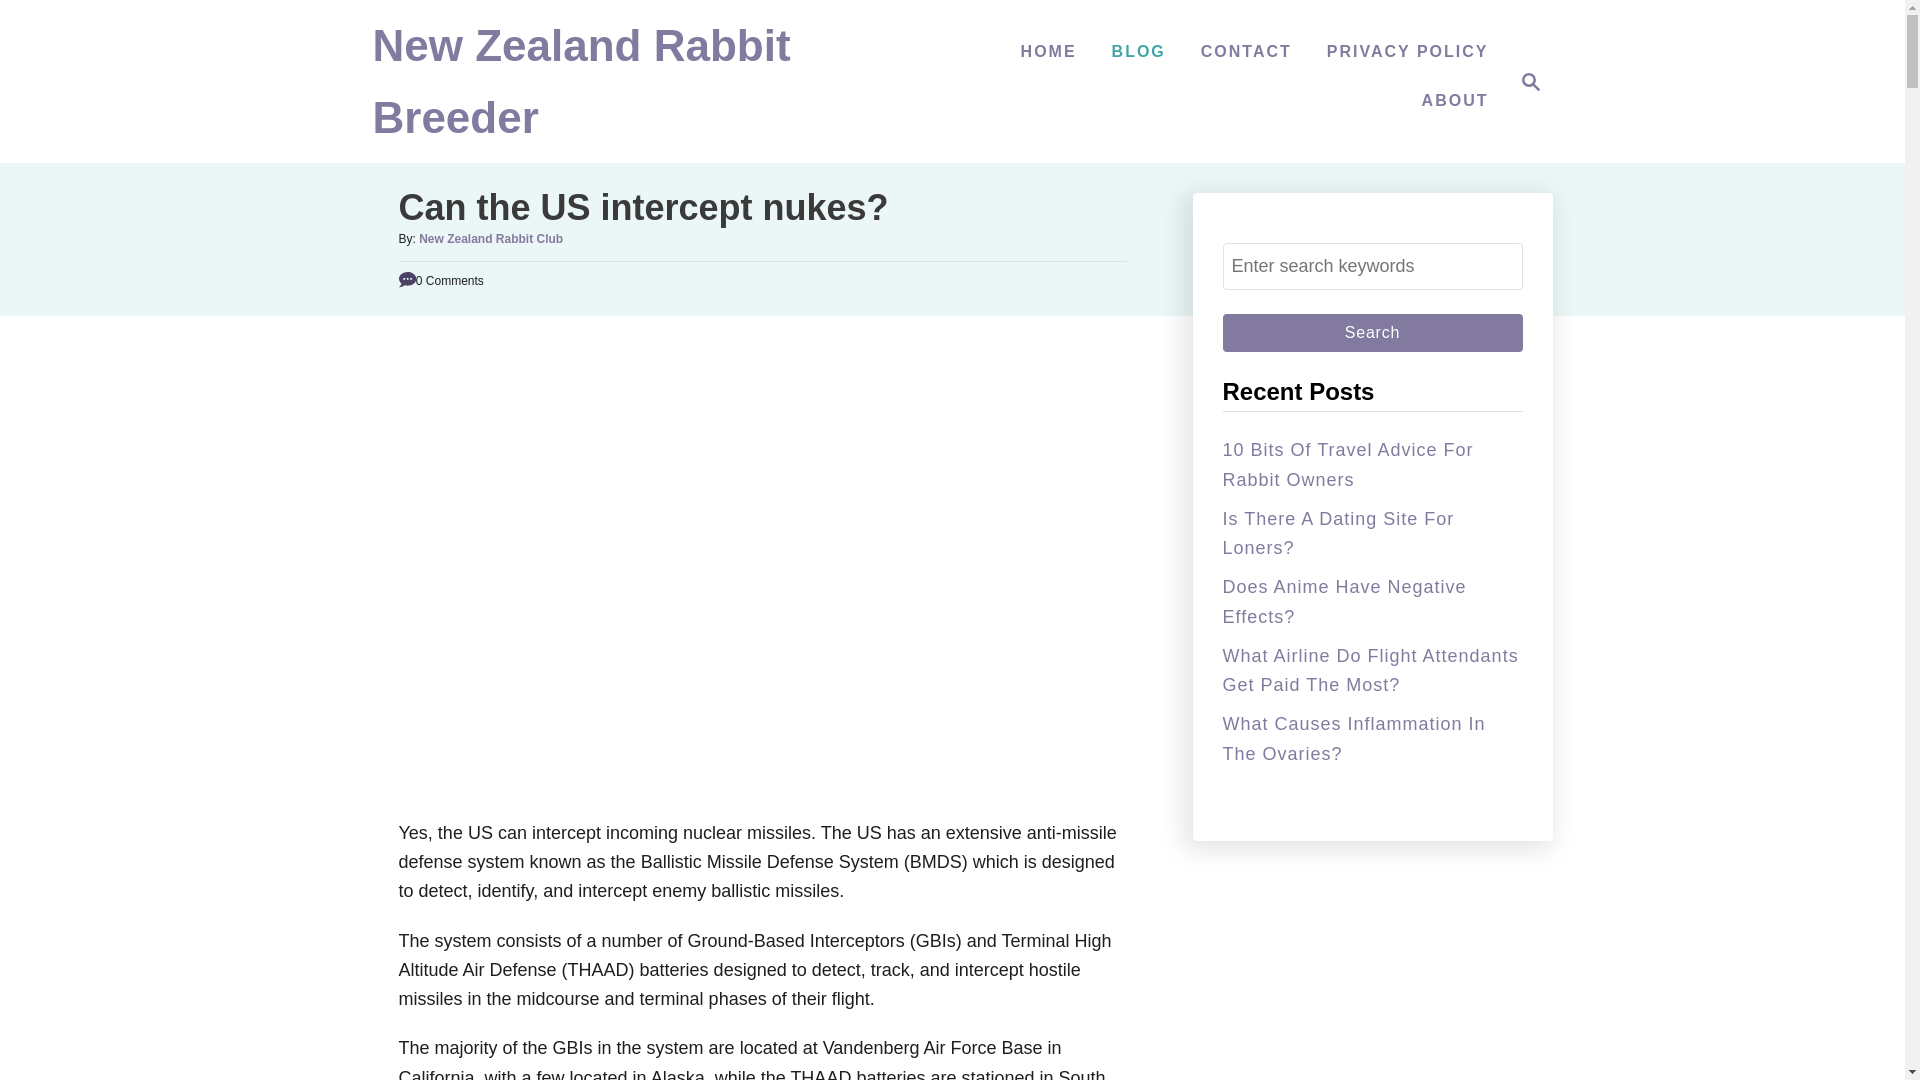  What do you see at coordinates (580, 91) in the screenshot?
I see `New Zealand Rabbit Breeder` at bounding box center [580, 91].